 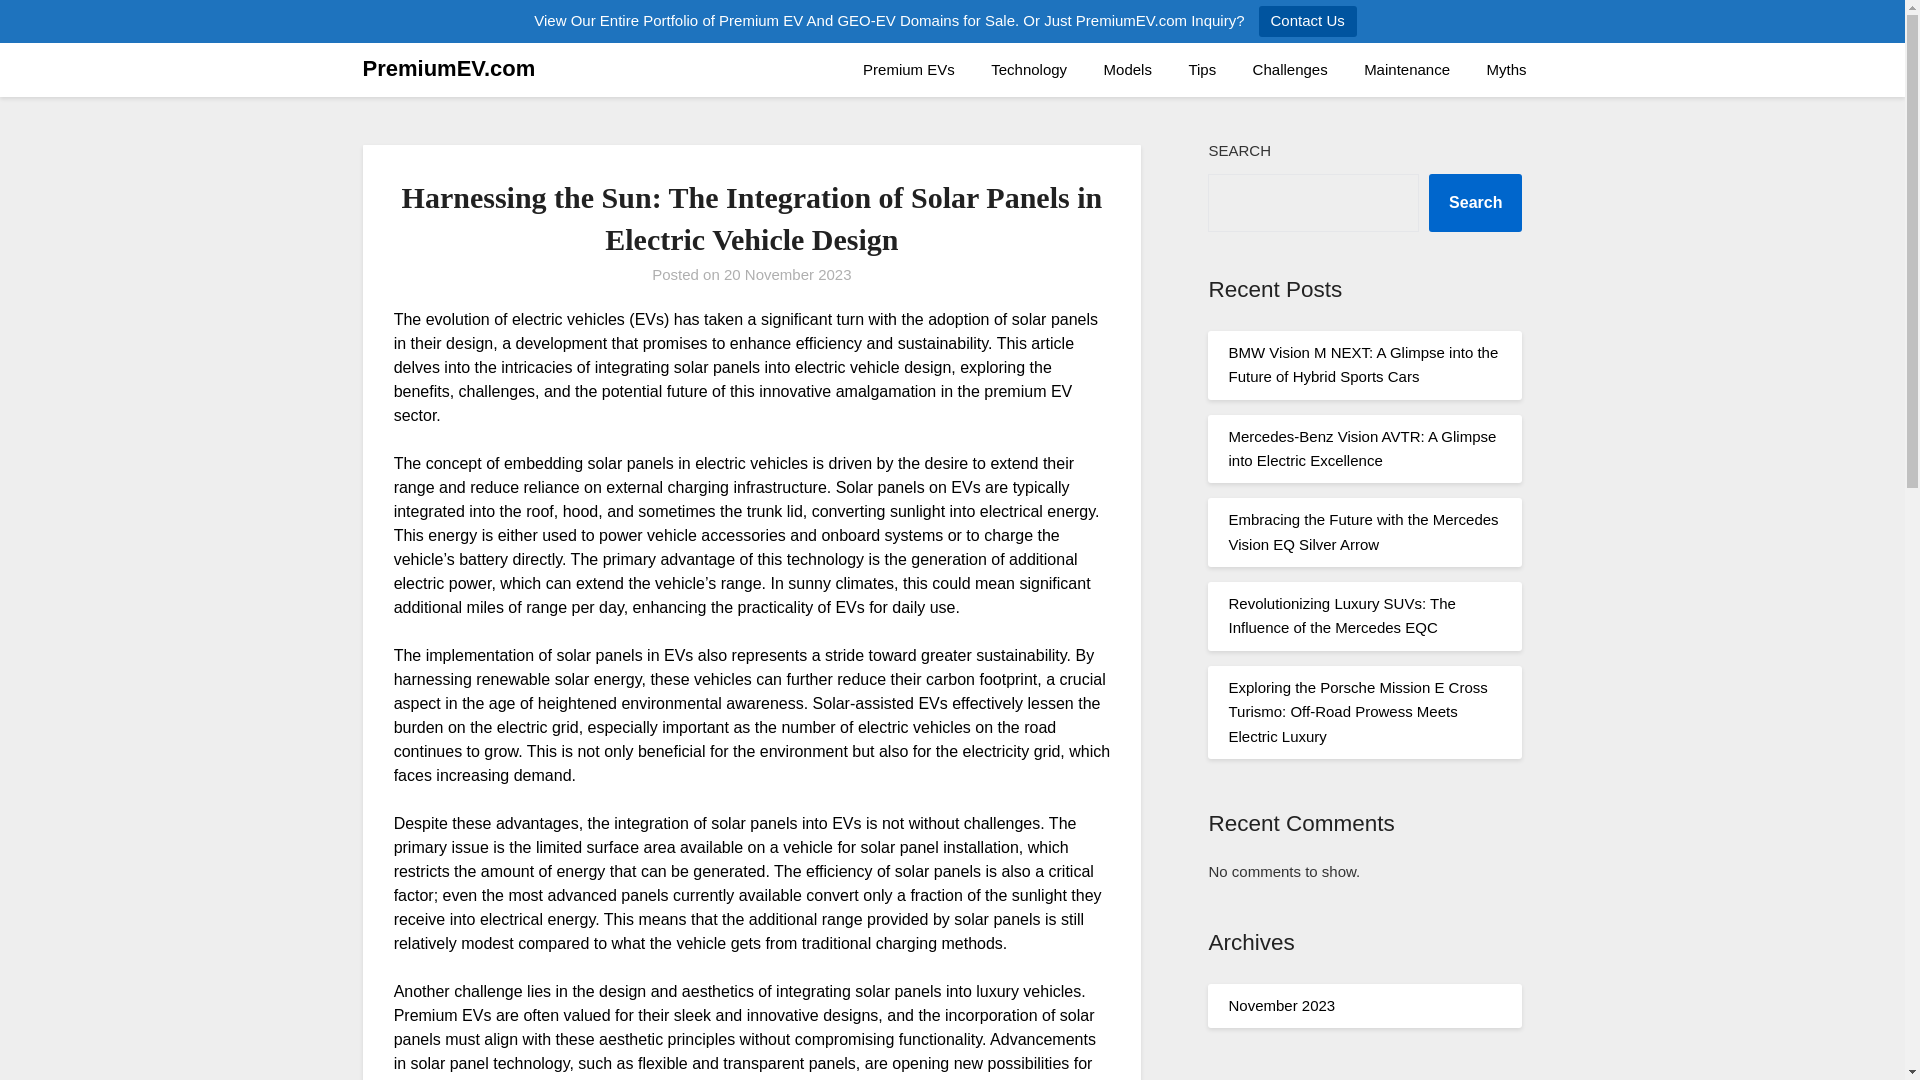 What do you see at coordinates (1202, 70) in the screenshot?
I see `Tips` at bounding box center [1202, 70].